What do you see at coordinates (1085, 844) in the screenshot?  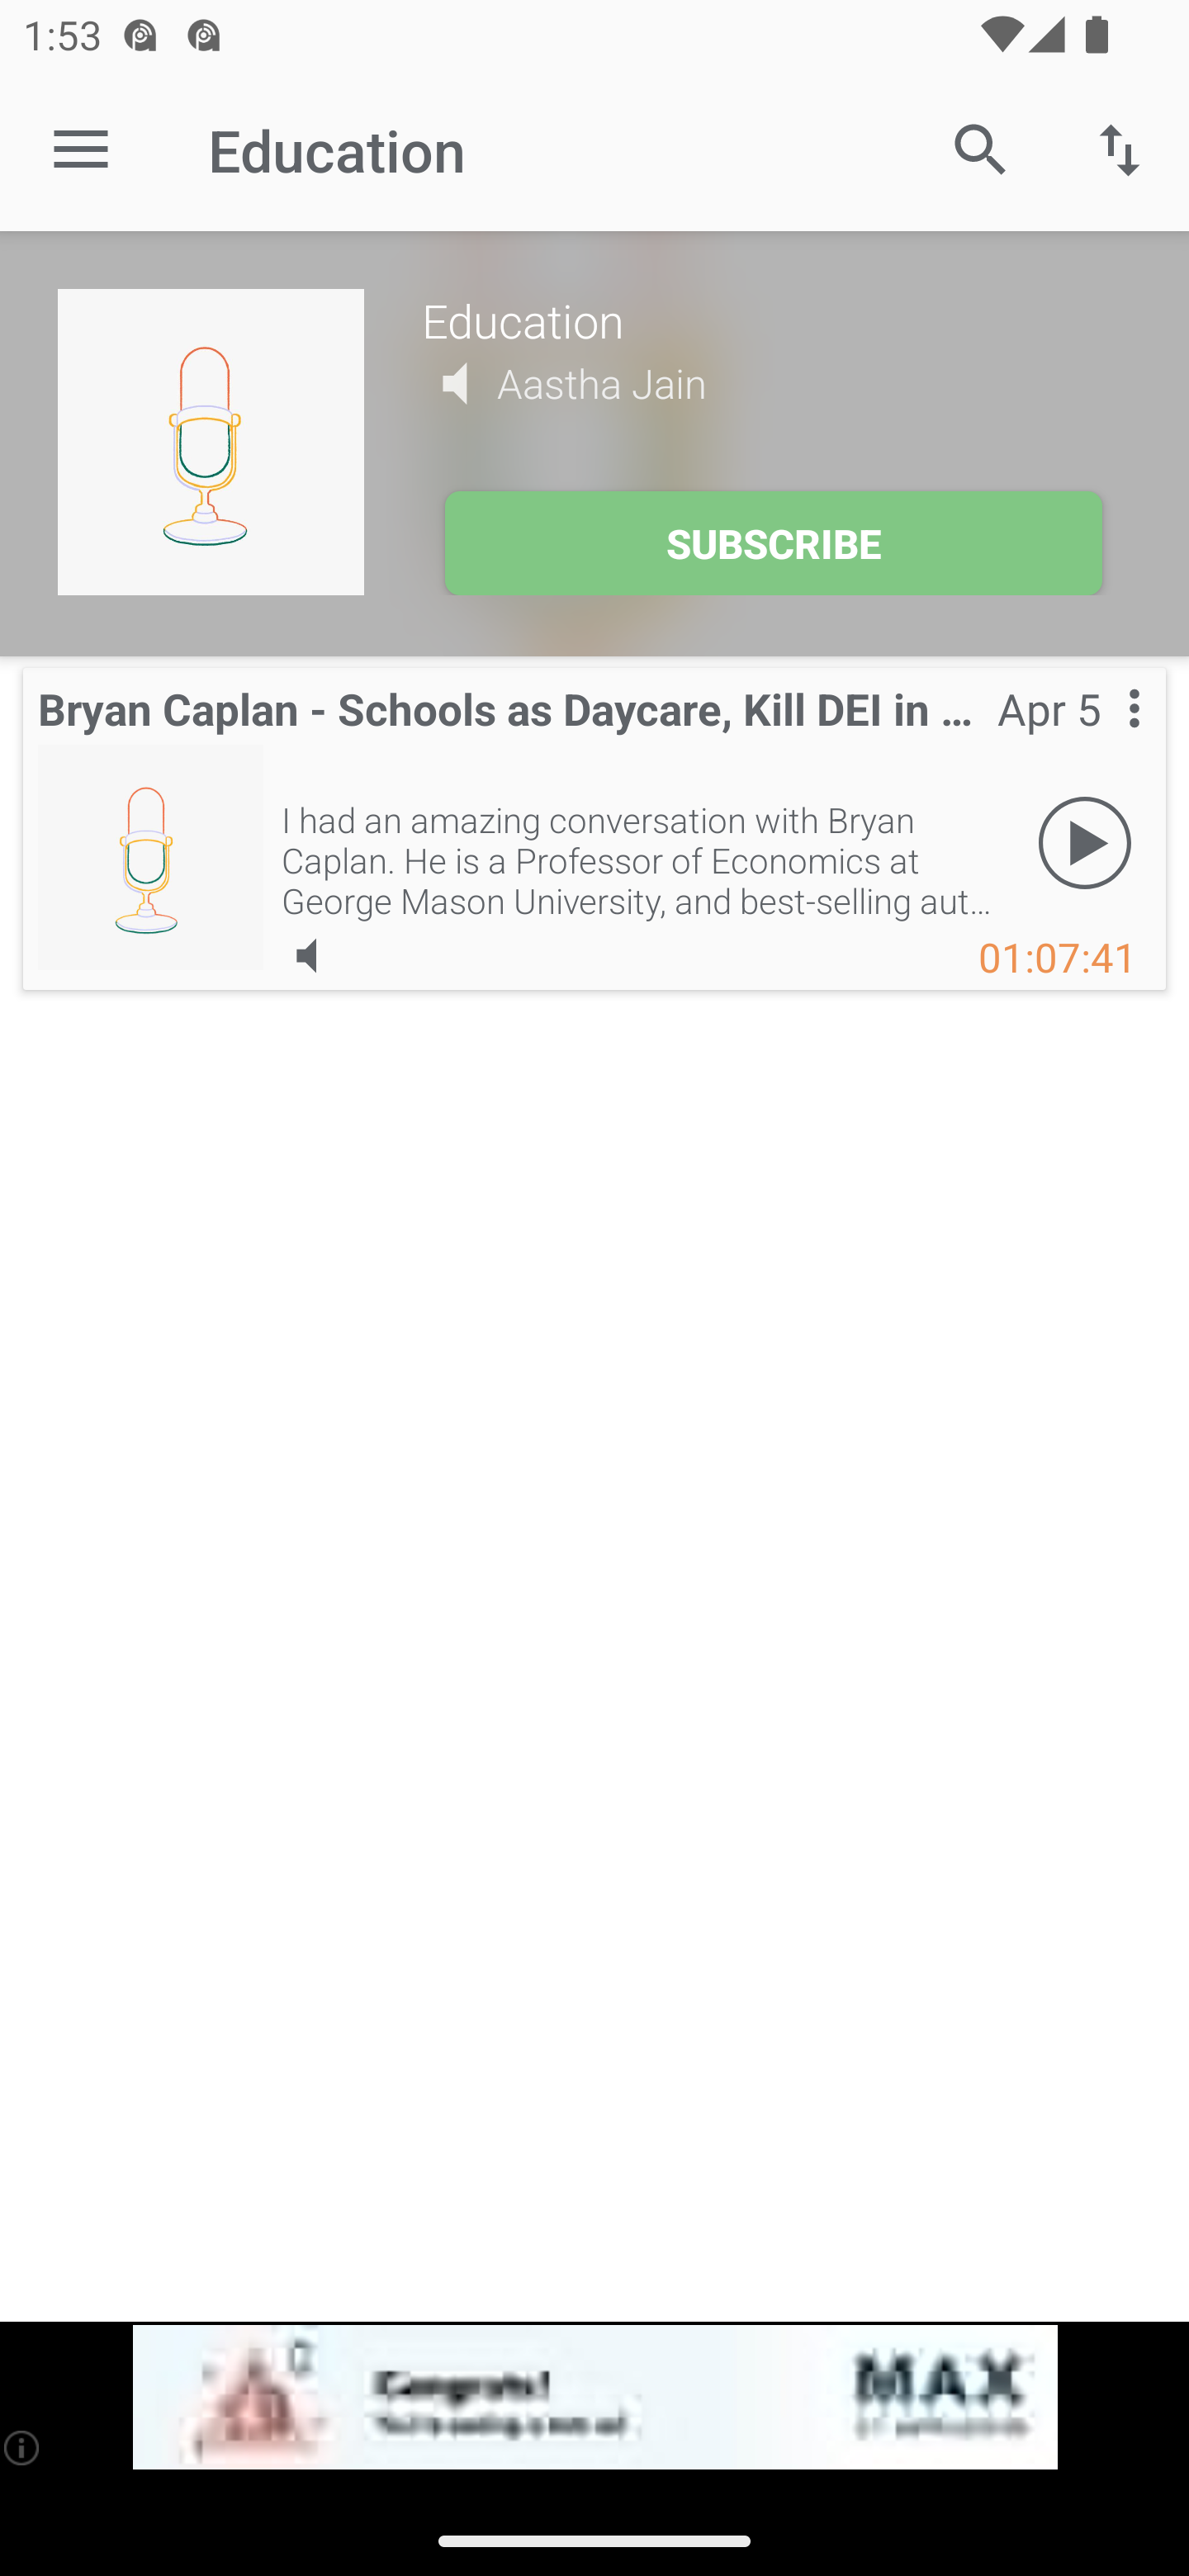 I see `Play` at bounding box center [1085, 844].